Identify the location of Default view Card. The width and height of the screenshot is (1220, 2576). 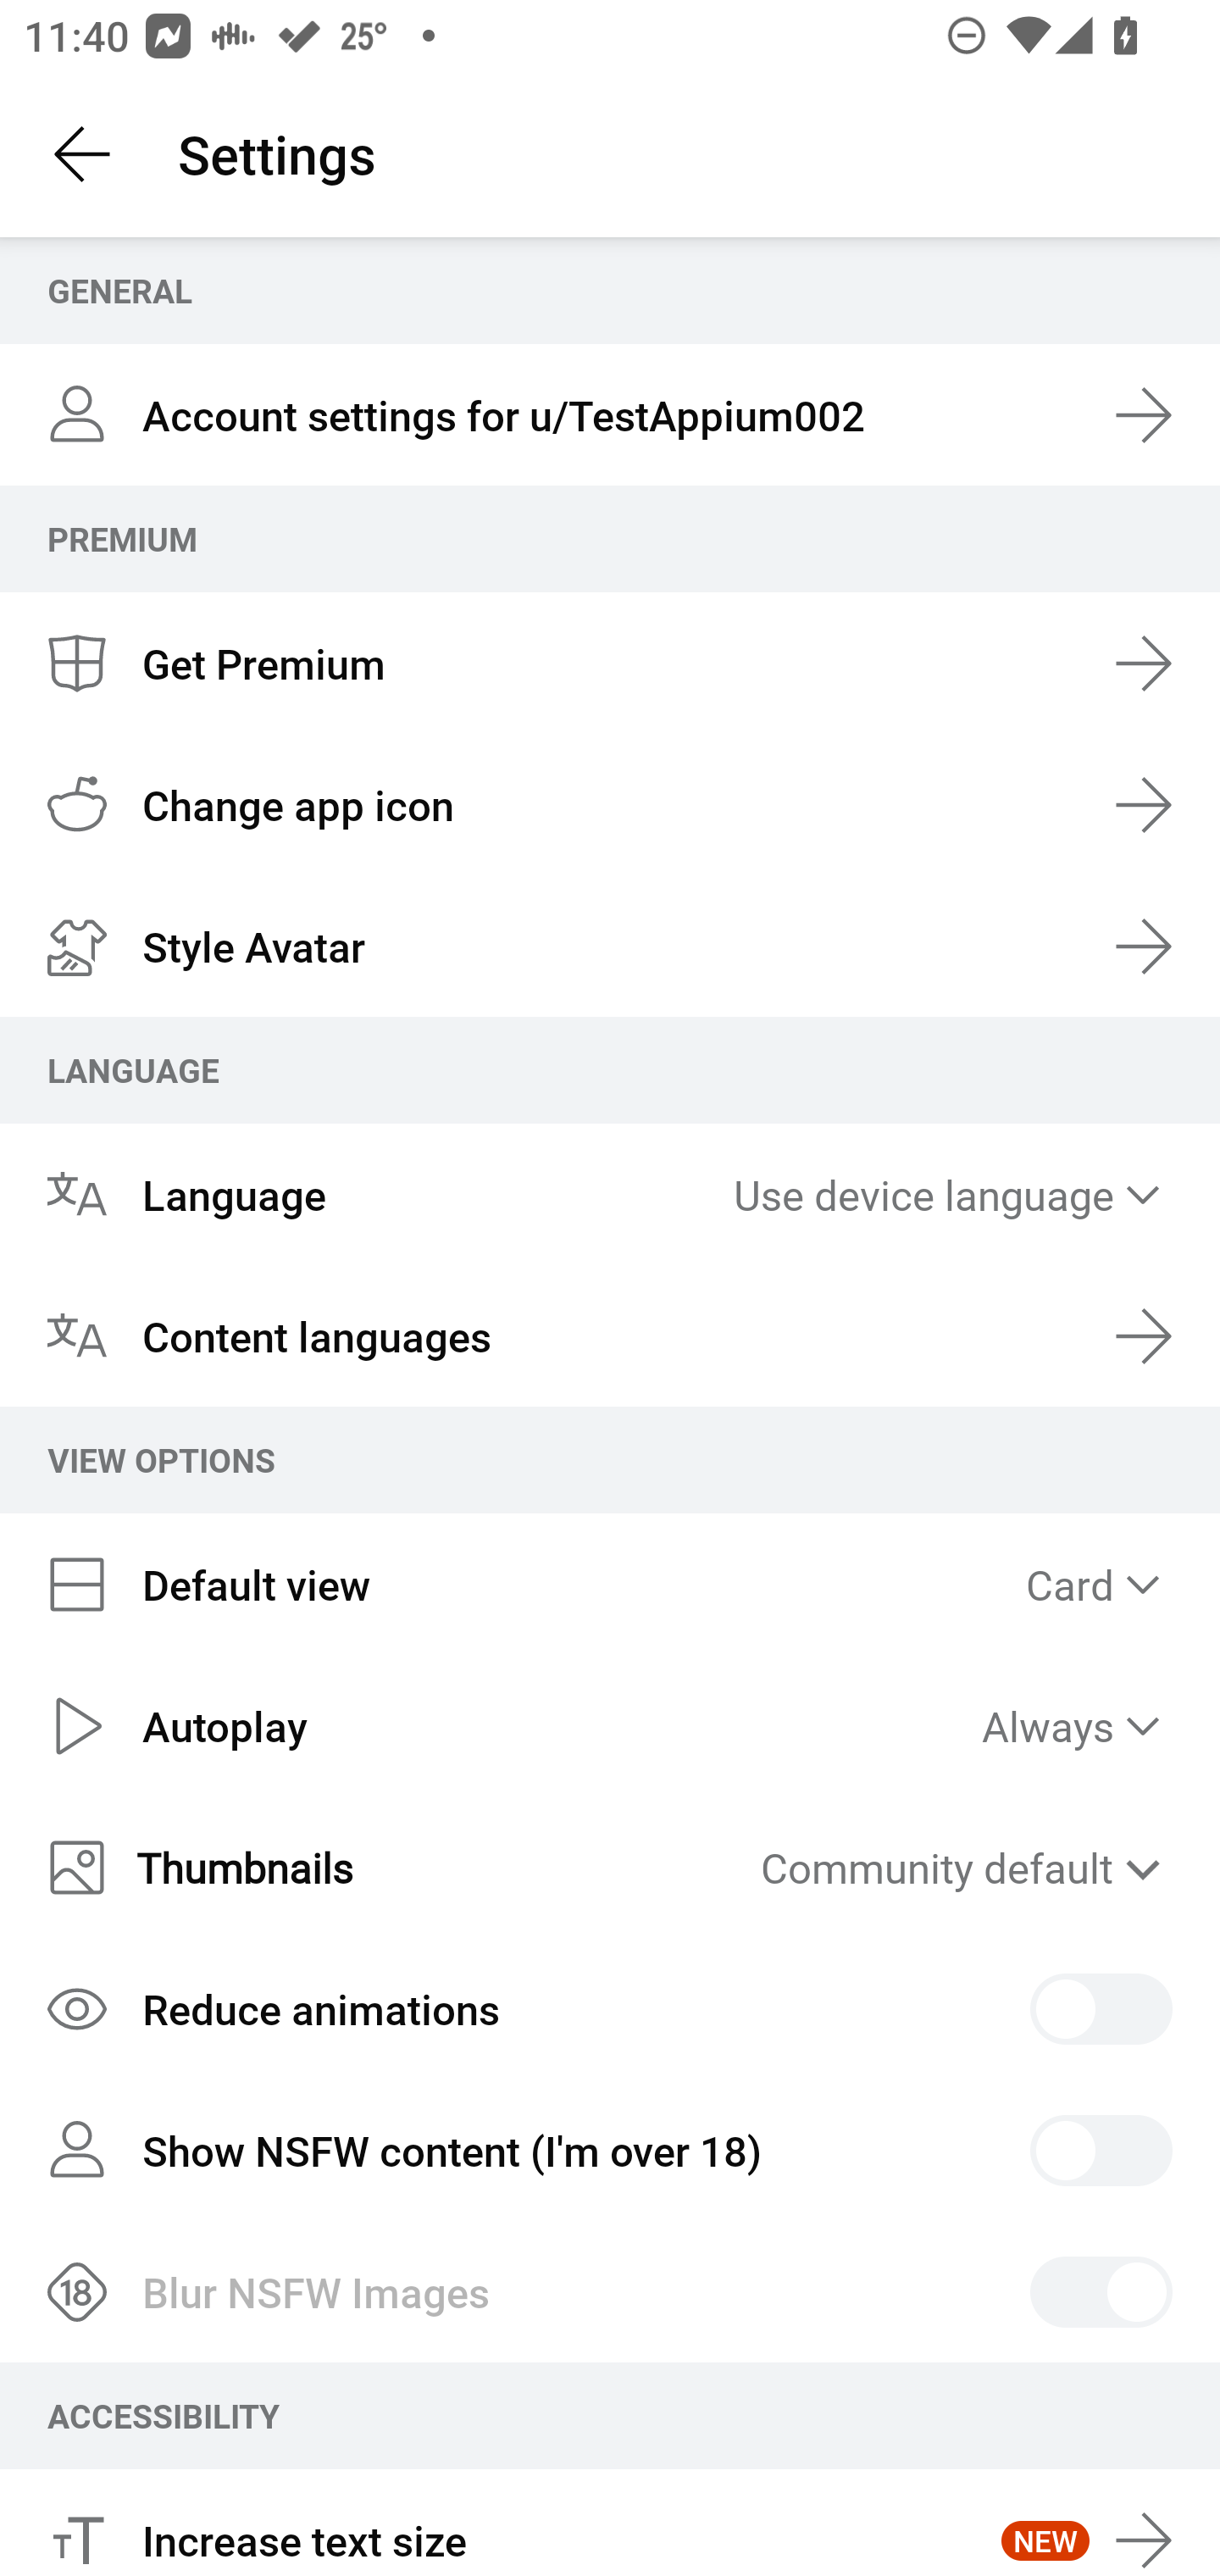
(610, 1585).